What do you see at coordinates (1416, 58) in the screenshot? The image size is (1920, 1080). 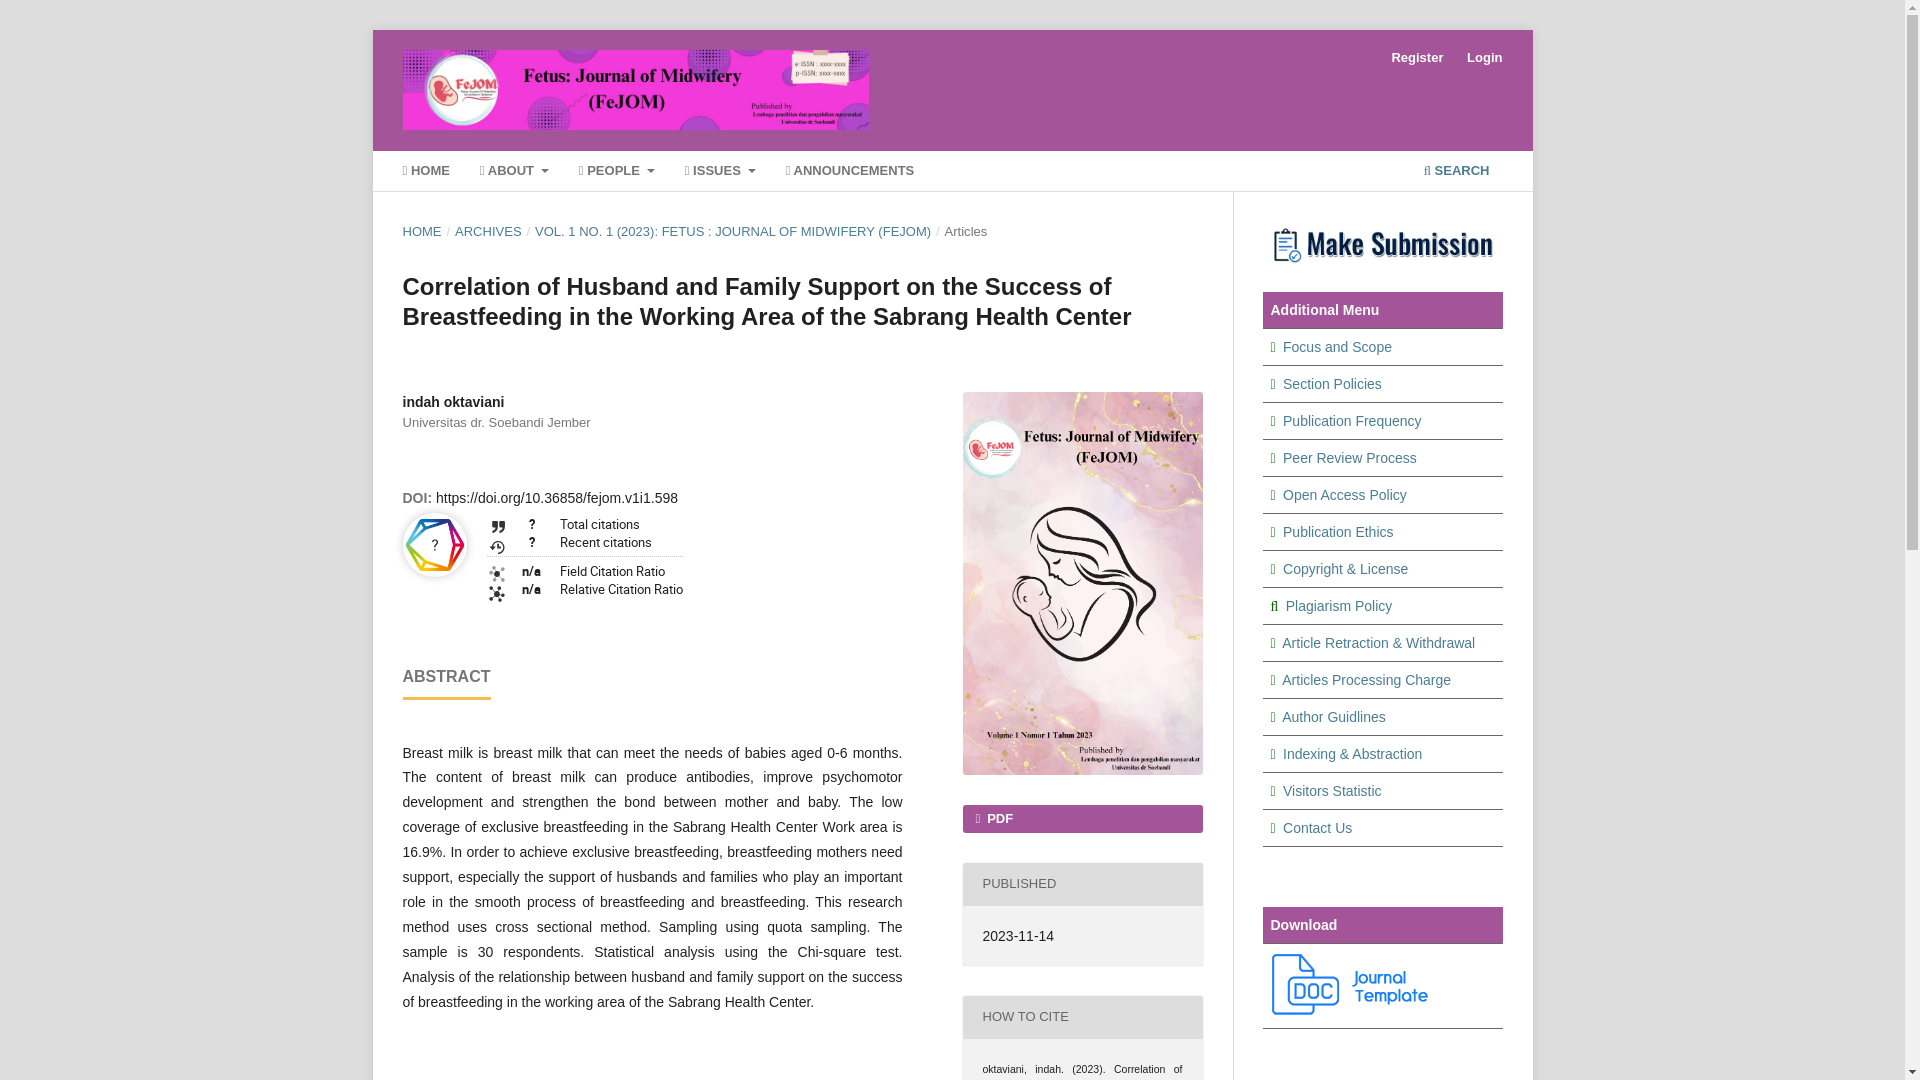 I see `Register` at bounding box center [1416, 58].